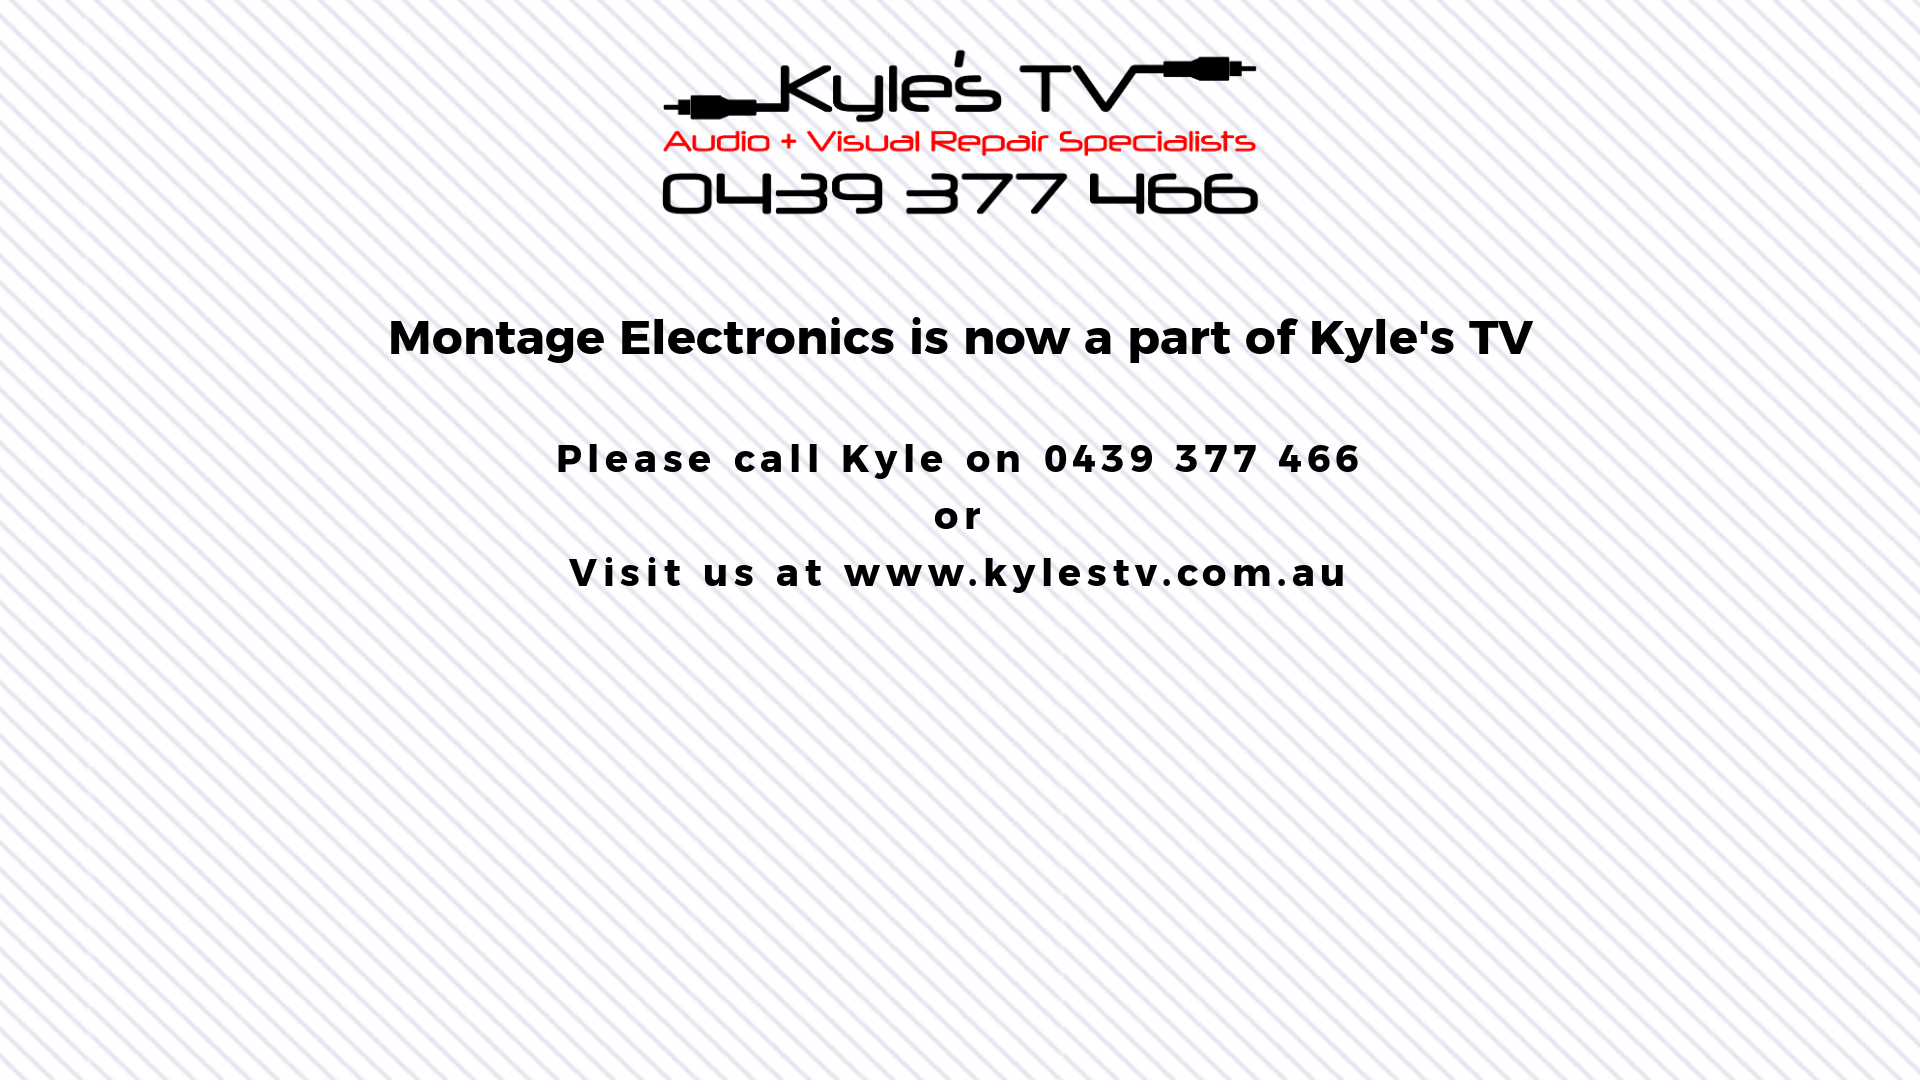 This screenshot has width=1920, height=1080. I want to click on www.kylestv.com.au, so click(1098, 572).